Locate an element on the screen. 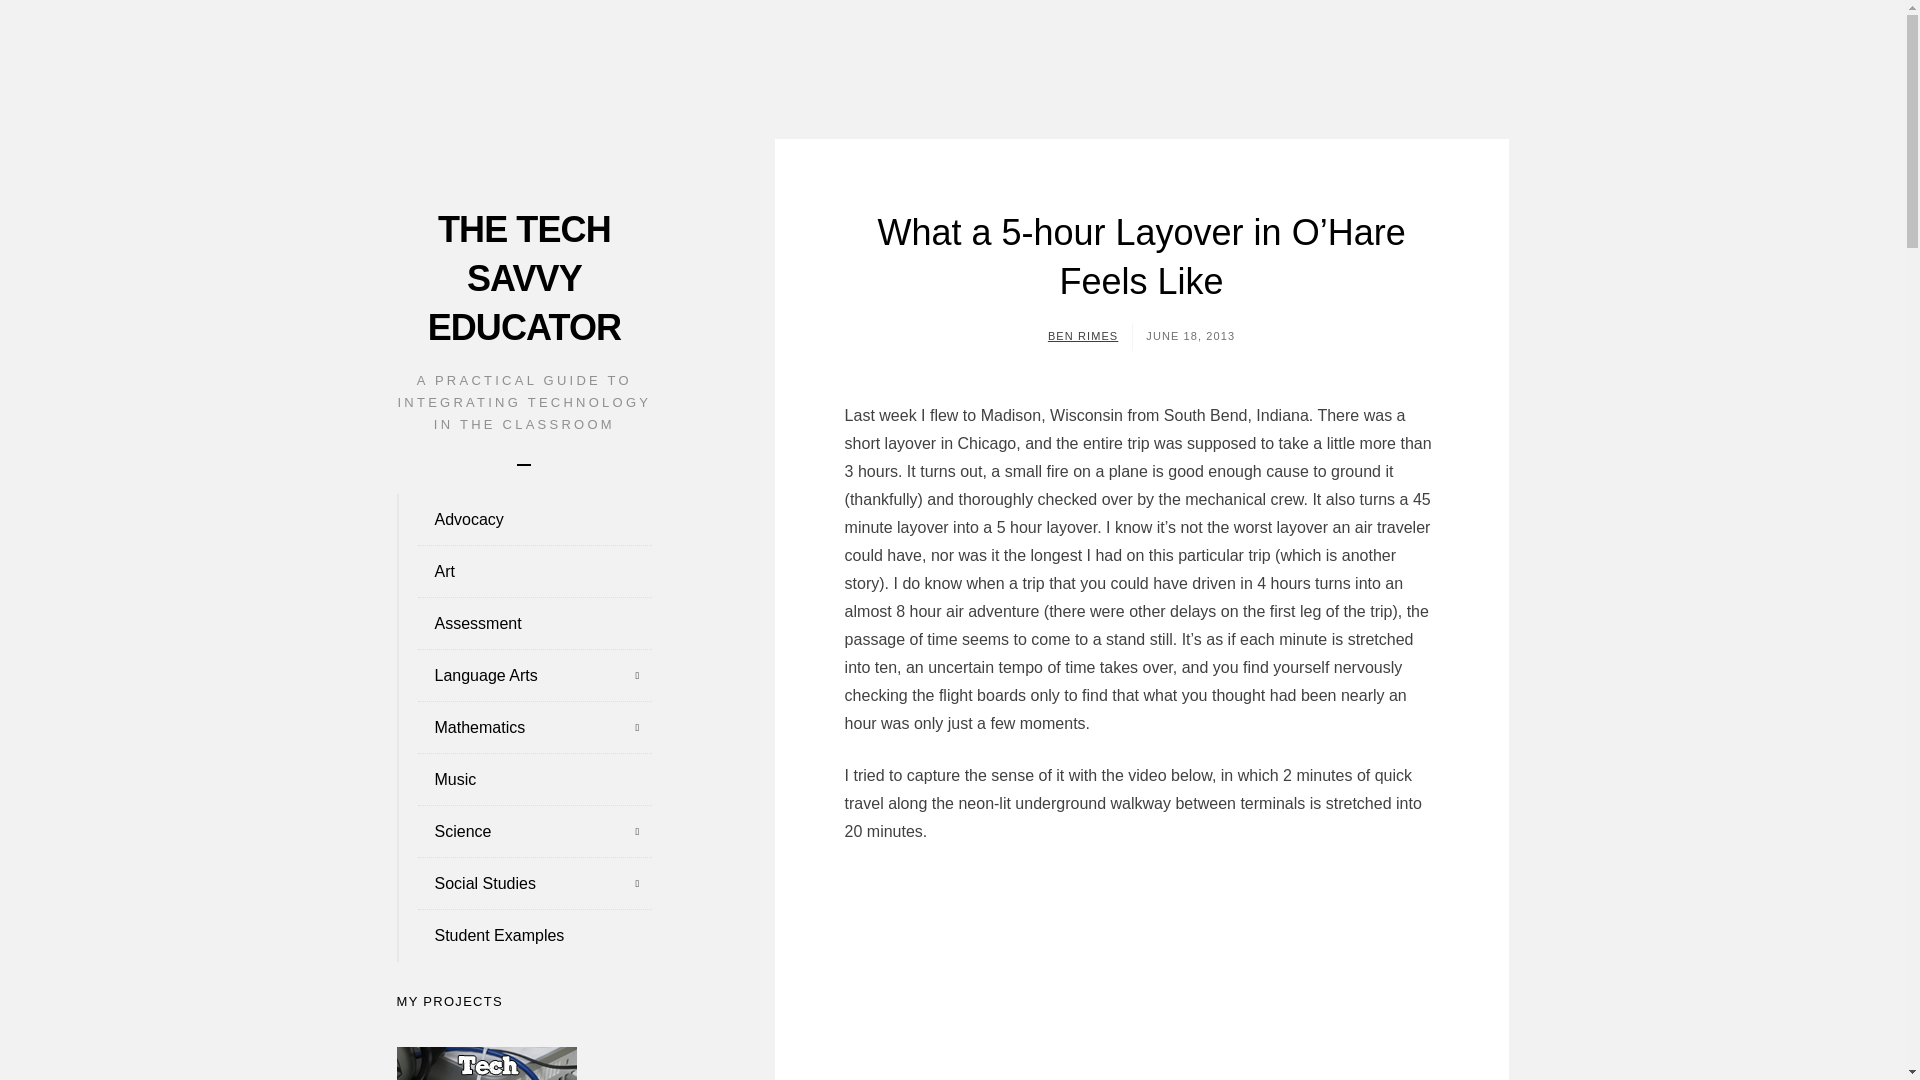 Image resolution: width=1920 pixels, height=1080 pixels. THE TECH SAVVY EDUCATOR is located at coordinates (524, 278).